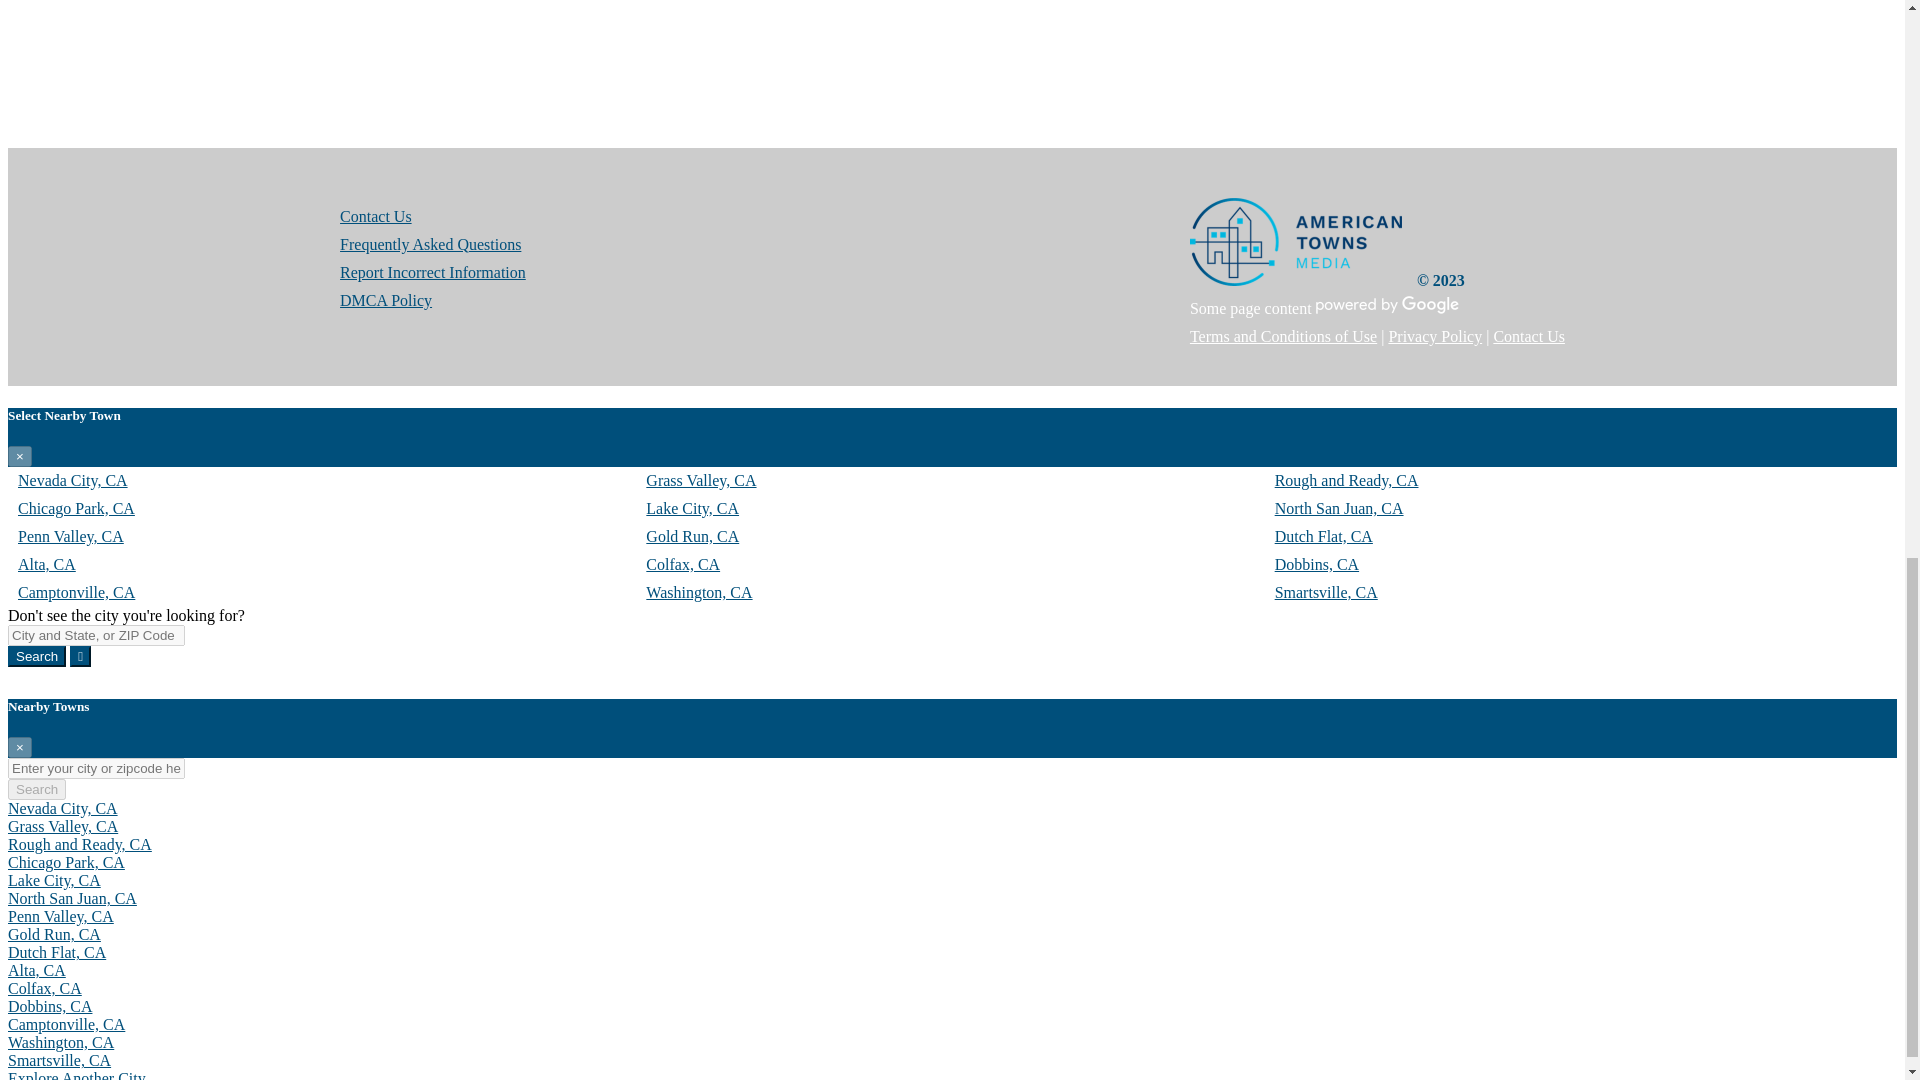  What do you see at coordinates (1316, 564) in the screenshot?
I see `Dobbins, CA` at bounding box center [1316, 564].